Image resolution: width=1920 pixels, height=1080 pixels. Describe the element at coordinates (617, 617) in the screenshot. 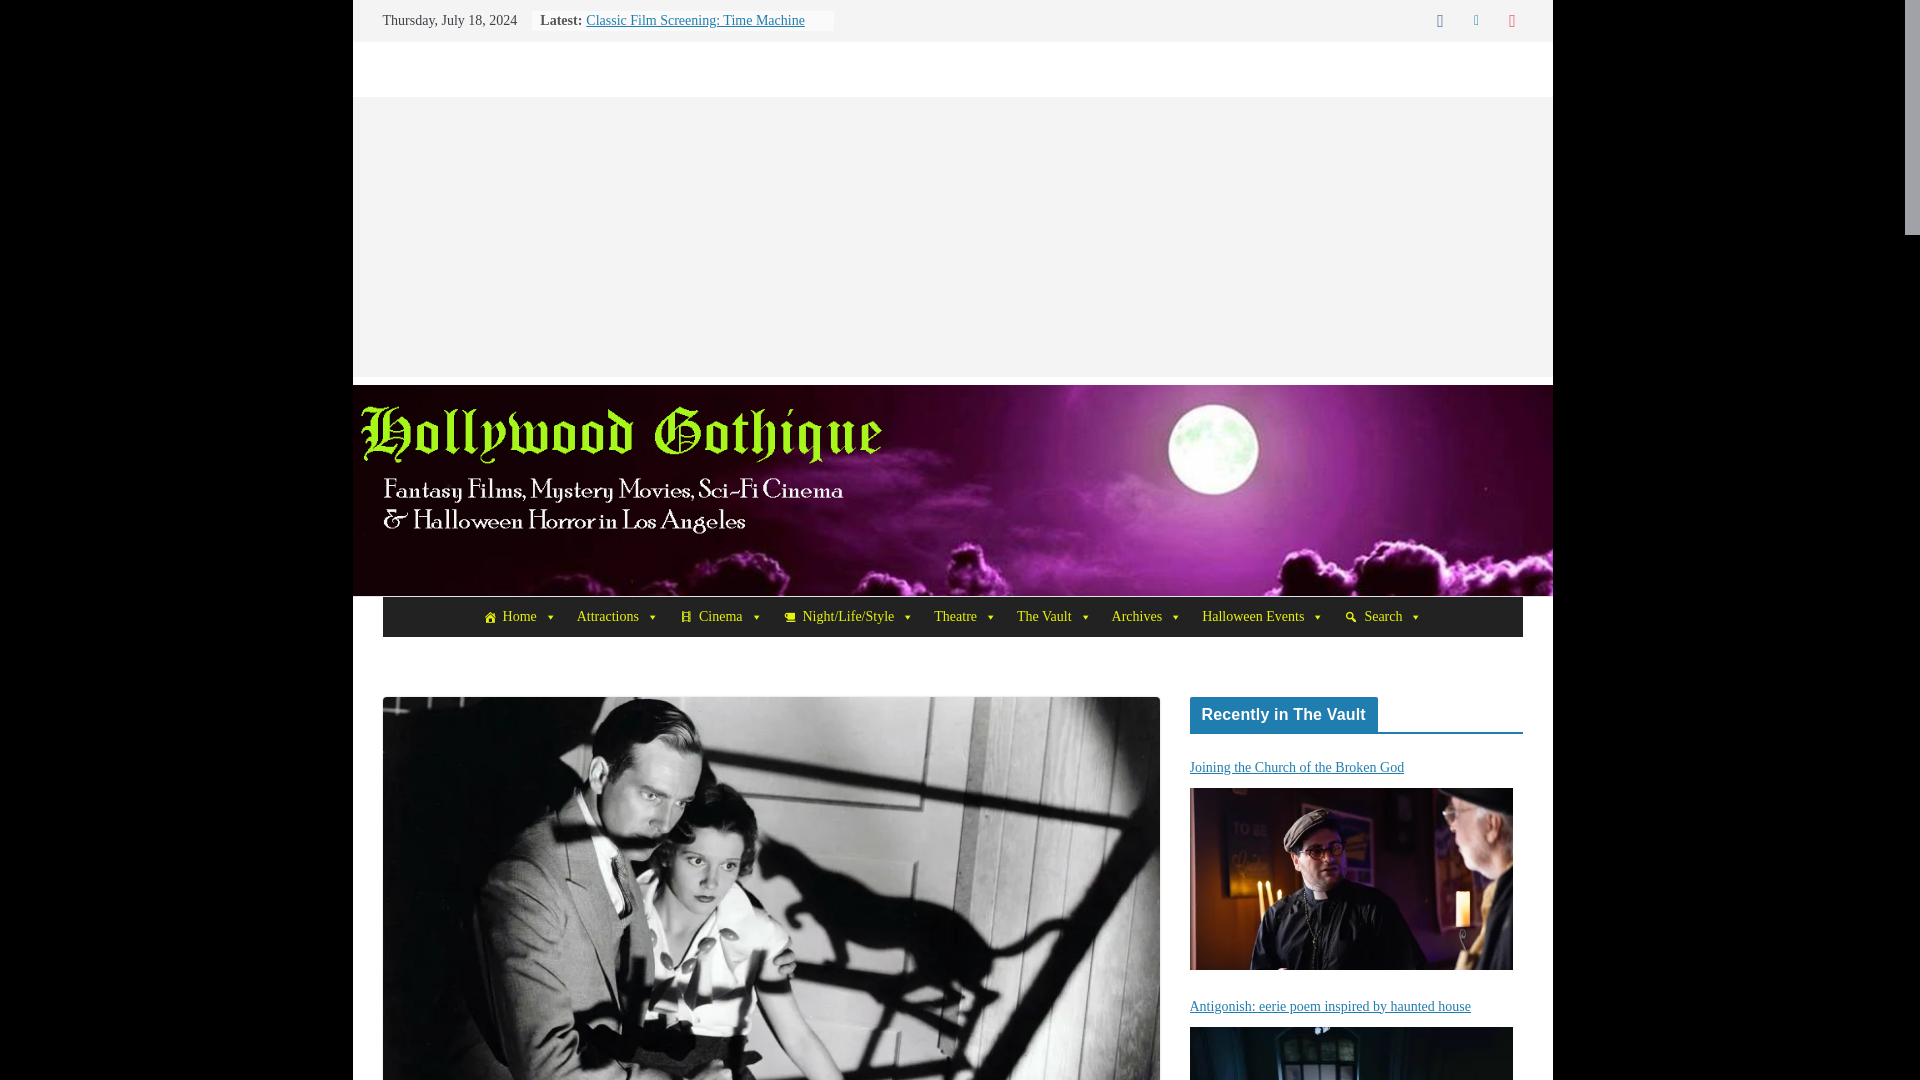

I see `Attractions` at that location.